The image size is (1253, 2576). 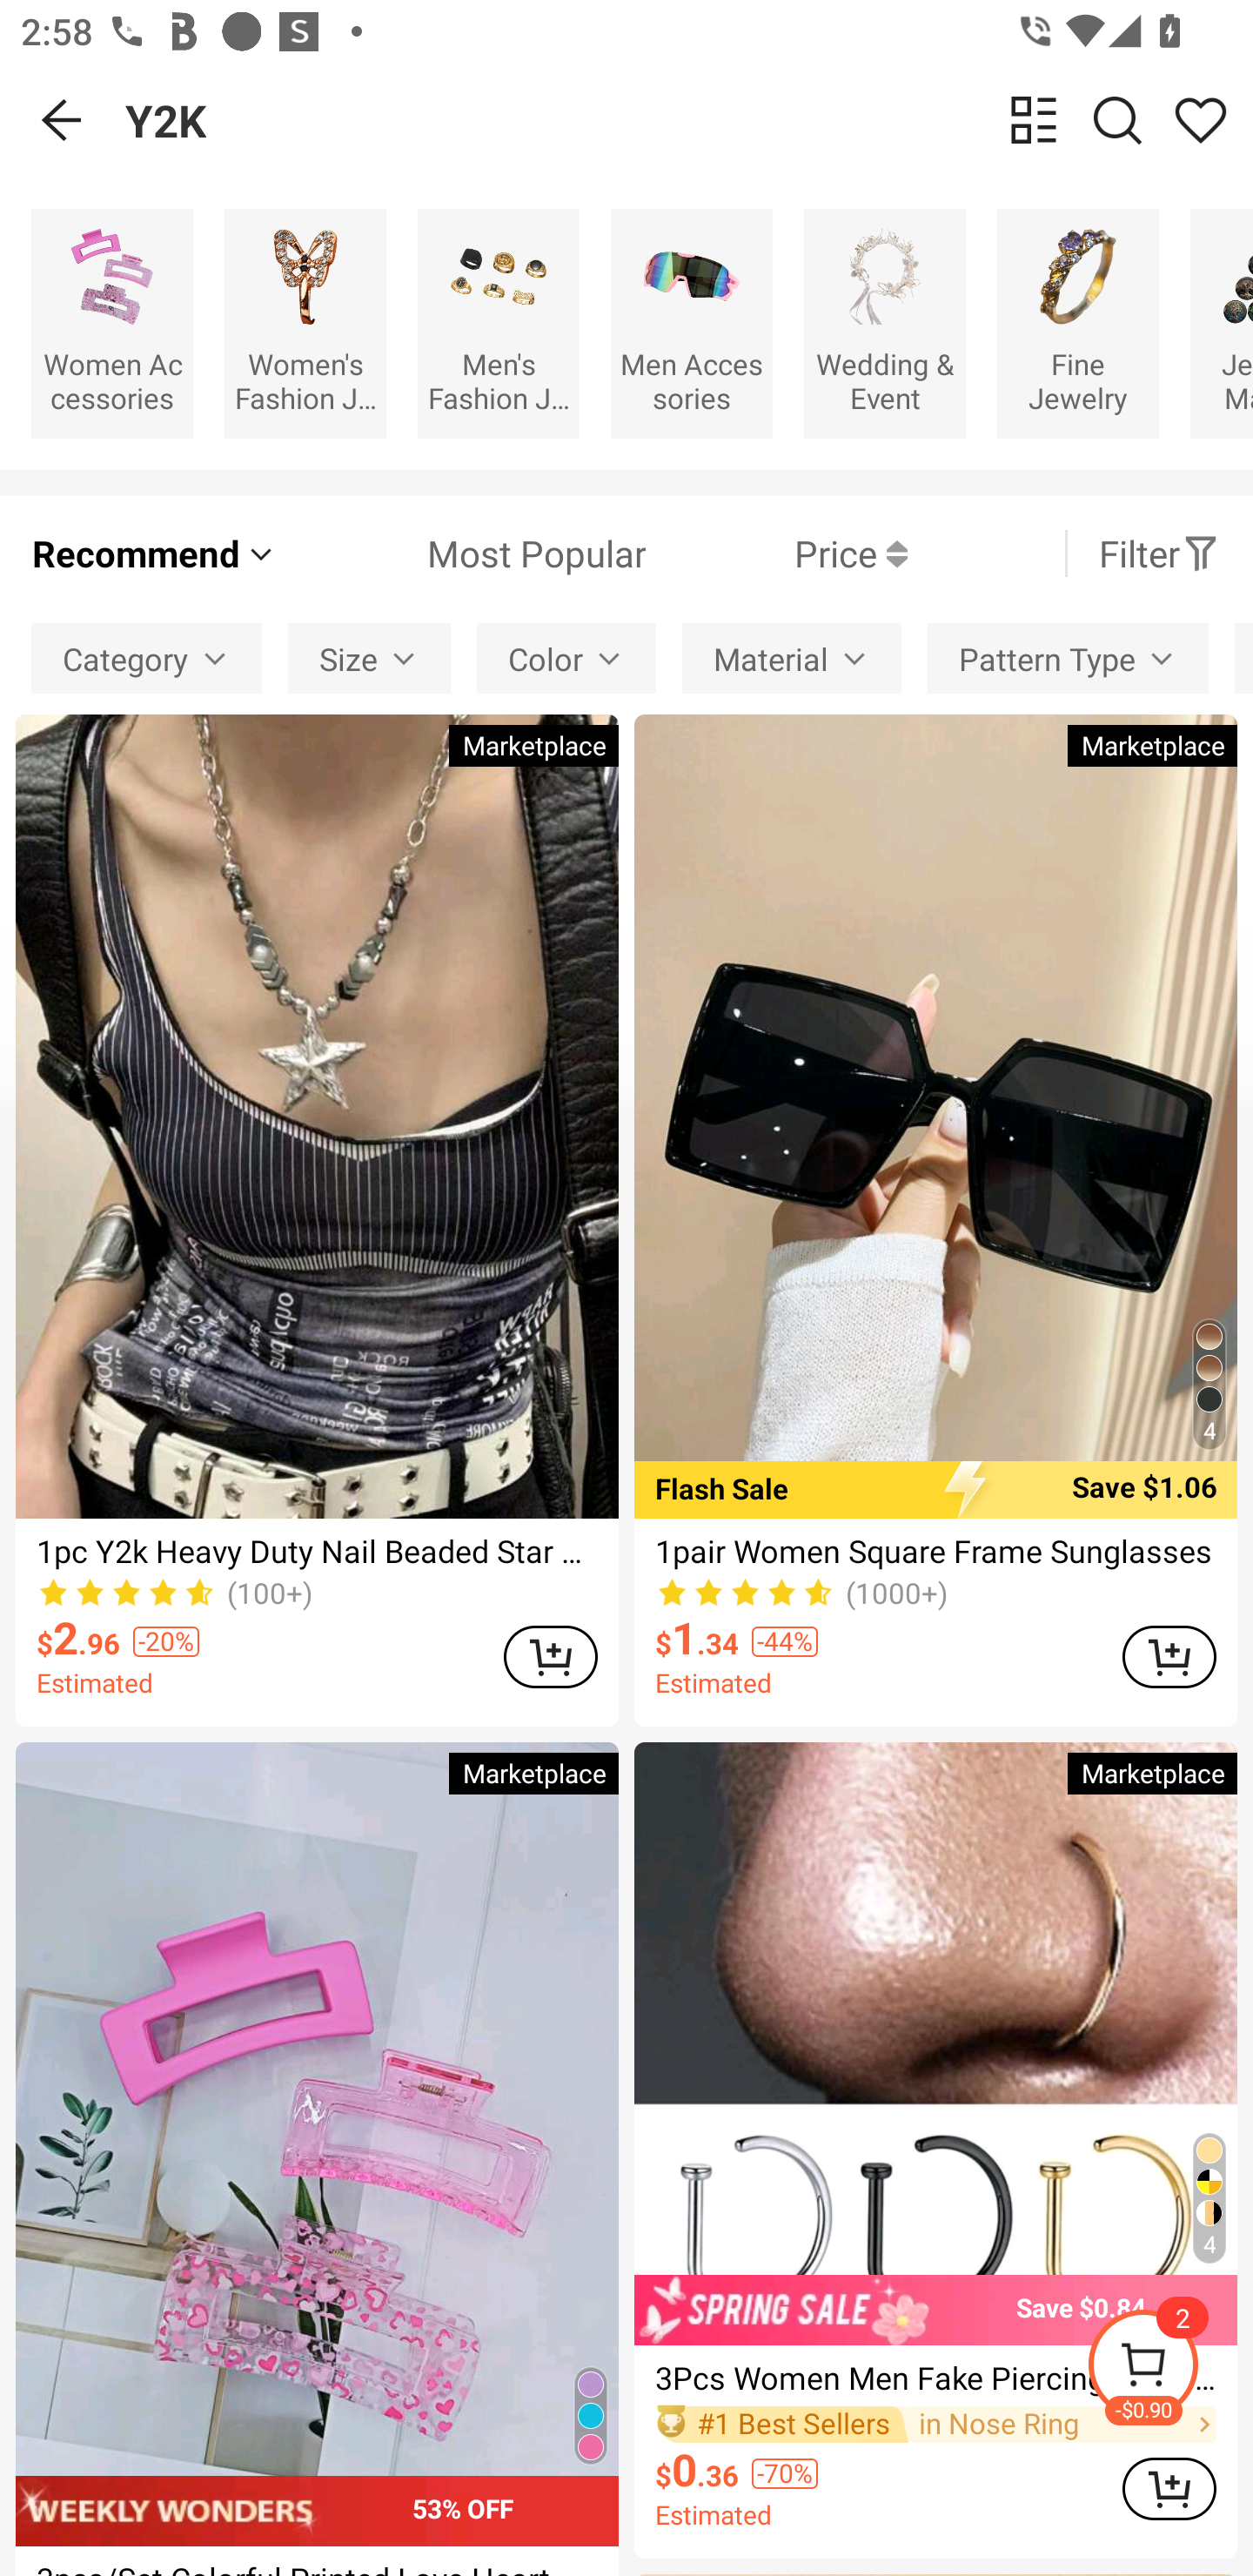 What do you see at coordinates (791, 658) in the screenshot?
I see `Material` at bounding box center [791, 658].